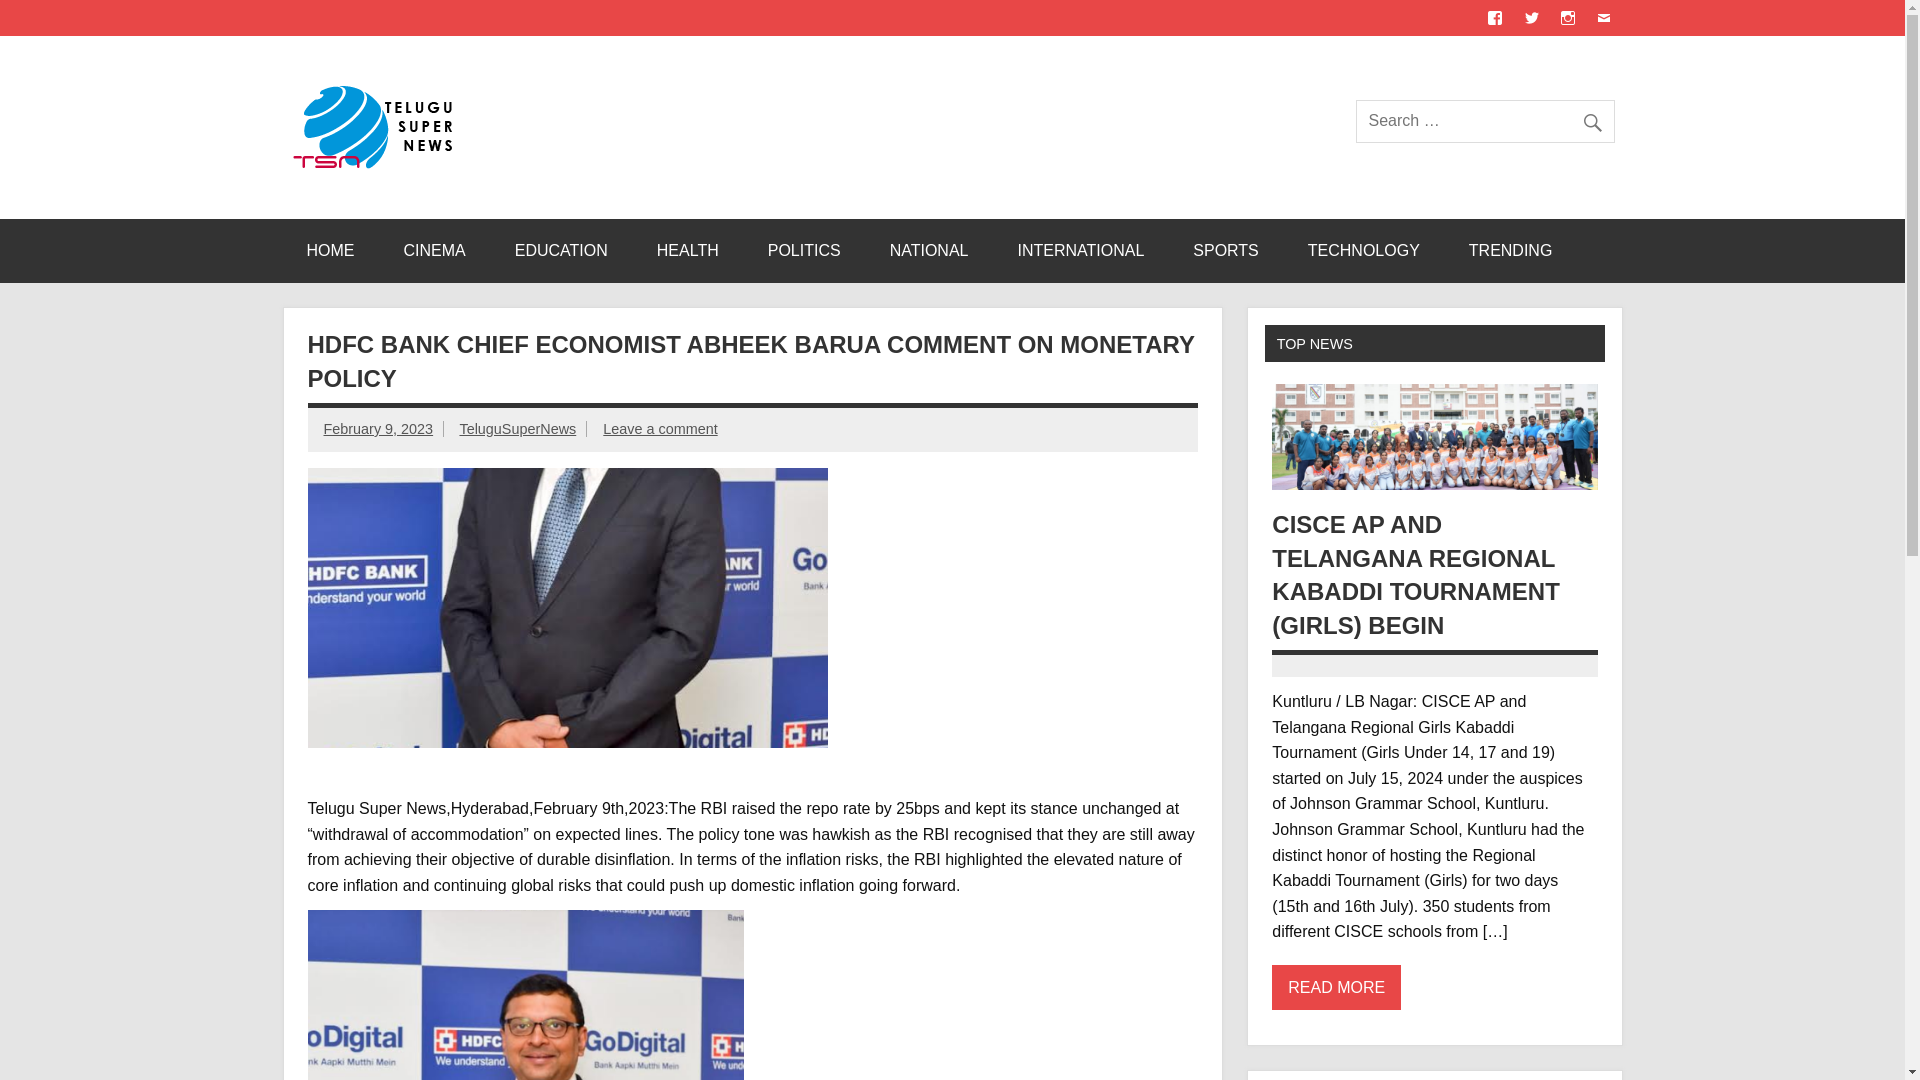  Describe the element at coordinates (1080, 250) in the screenshot. I see `INTERNATIONAL` at that location.